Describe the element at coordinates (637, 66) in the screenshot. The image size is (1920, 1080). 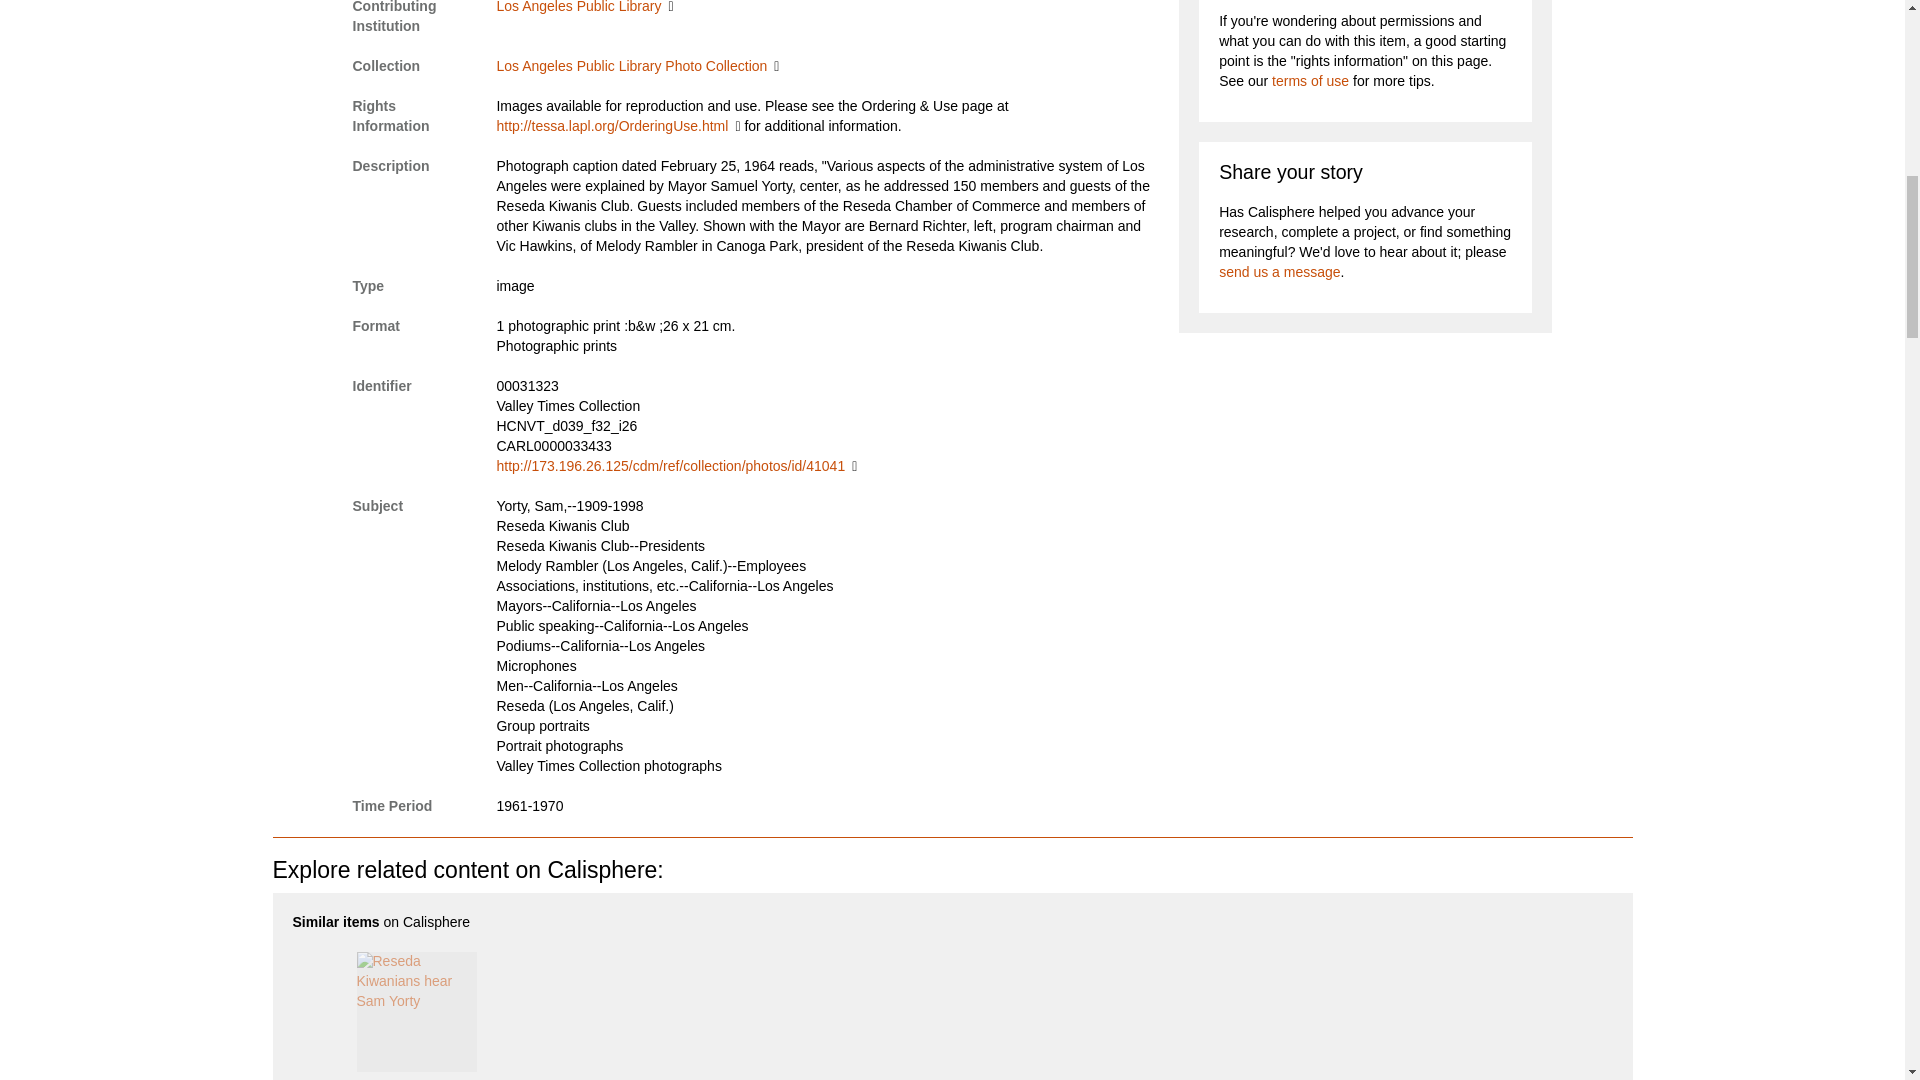
I see `Los Angeles Public Library Photo Collection` at that location.